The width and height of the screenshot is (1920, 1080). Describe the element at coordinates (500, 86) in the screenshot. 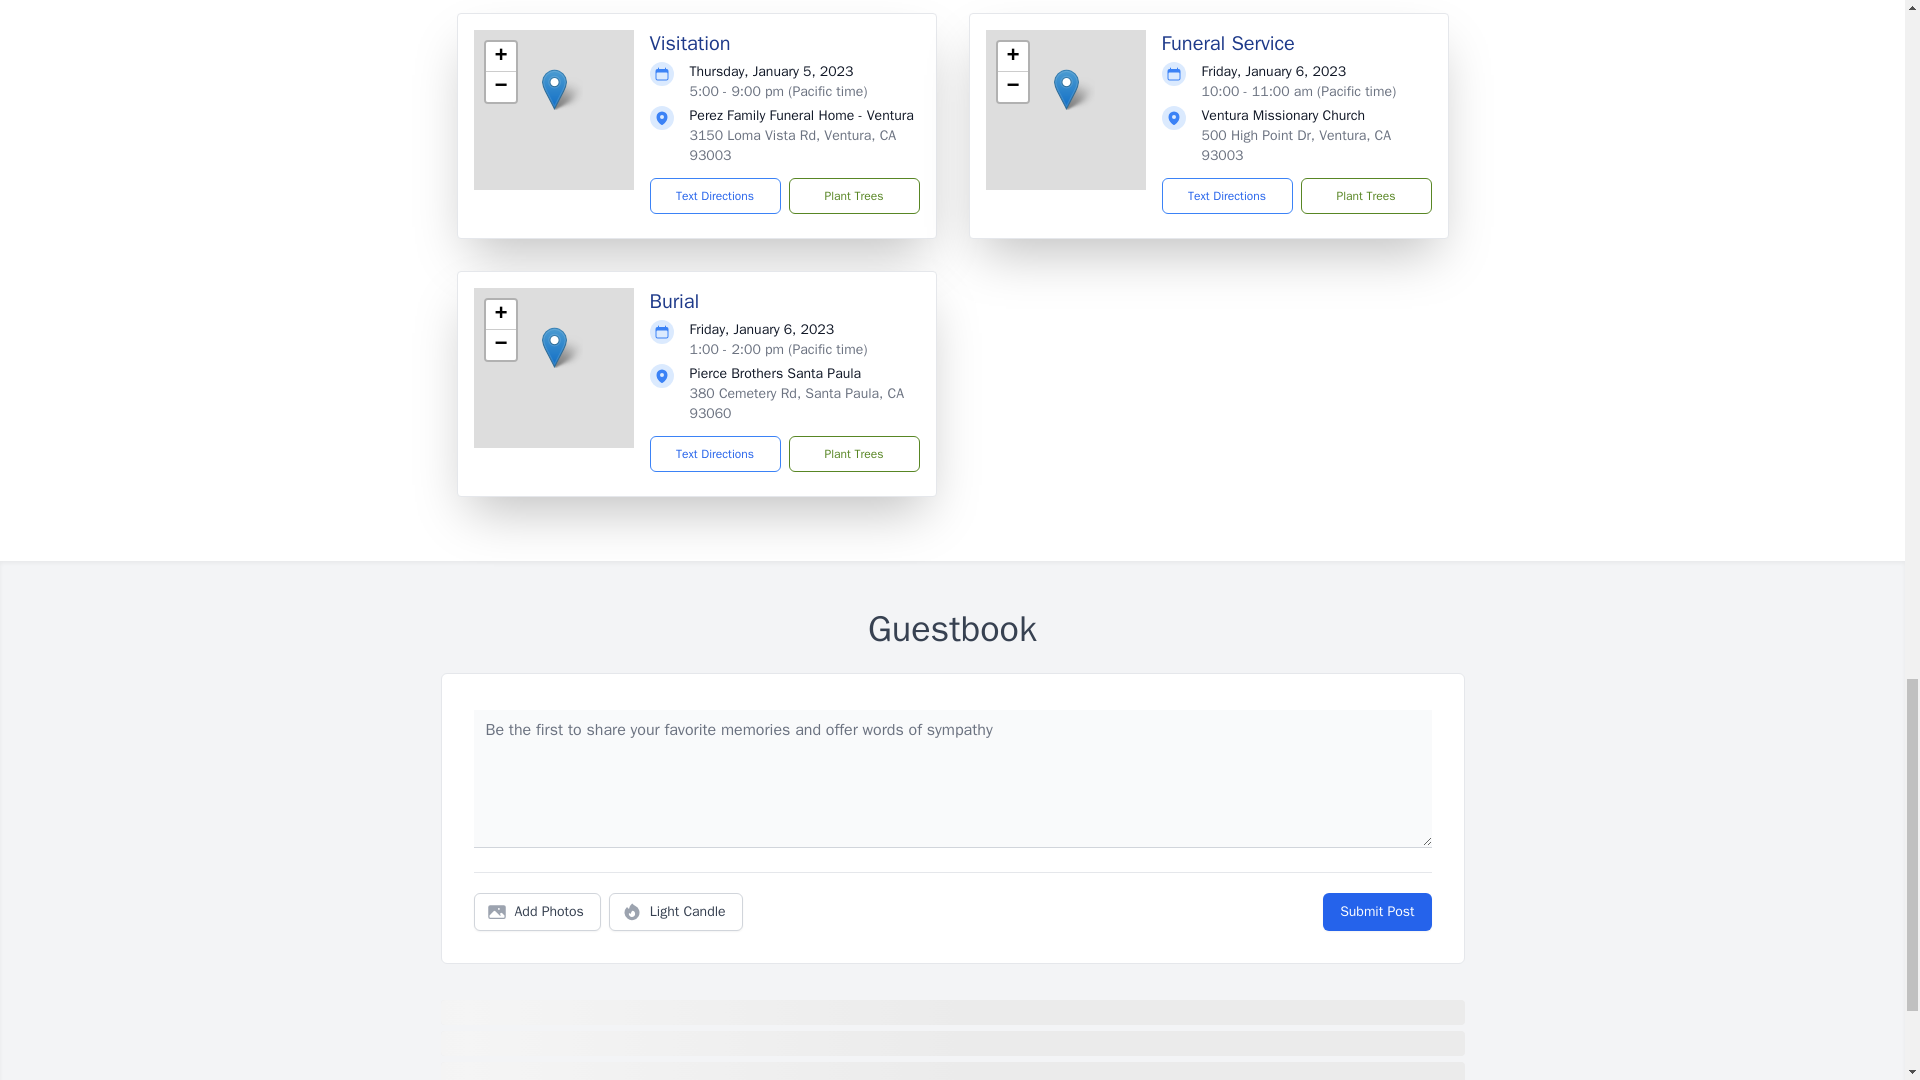

I see `Zoom out` at that location.